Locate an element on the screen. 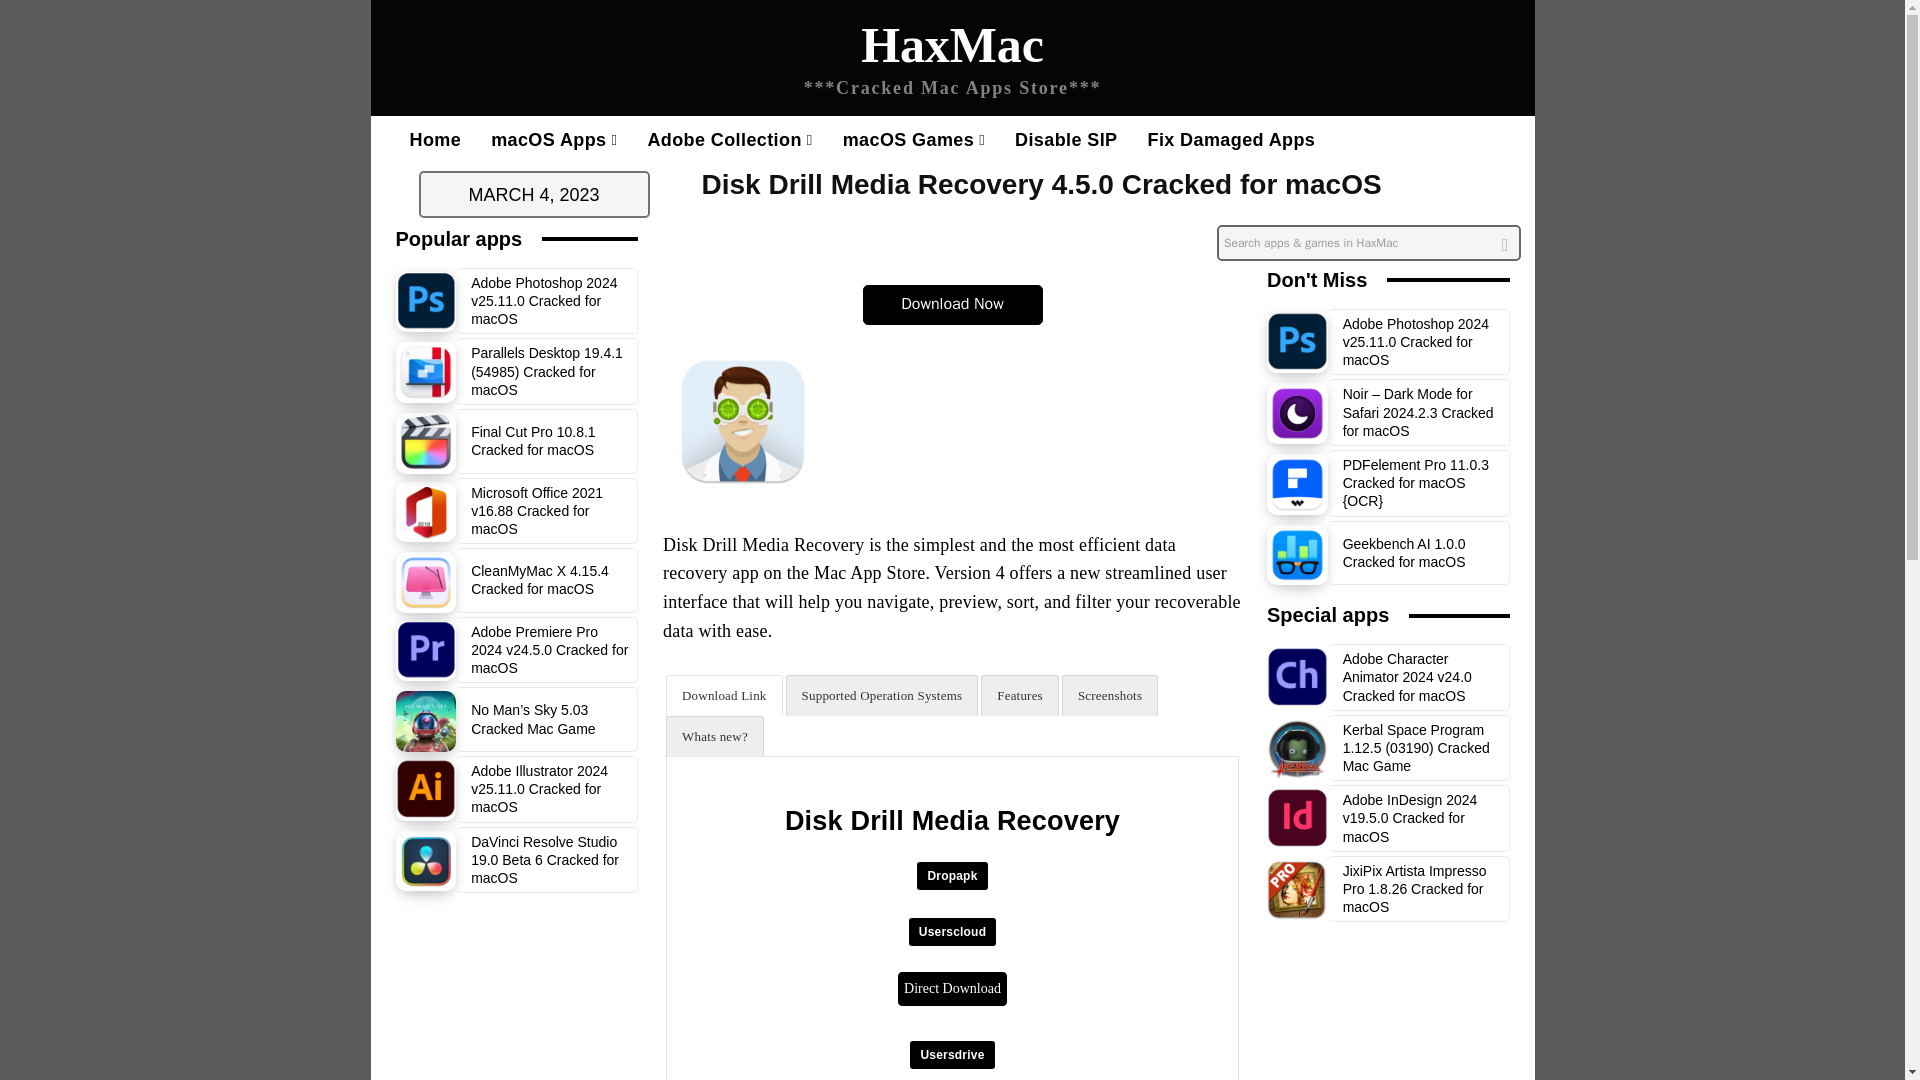 This screenshot has height=1080, width=1920. Home is located at coordinates (434, 140).